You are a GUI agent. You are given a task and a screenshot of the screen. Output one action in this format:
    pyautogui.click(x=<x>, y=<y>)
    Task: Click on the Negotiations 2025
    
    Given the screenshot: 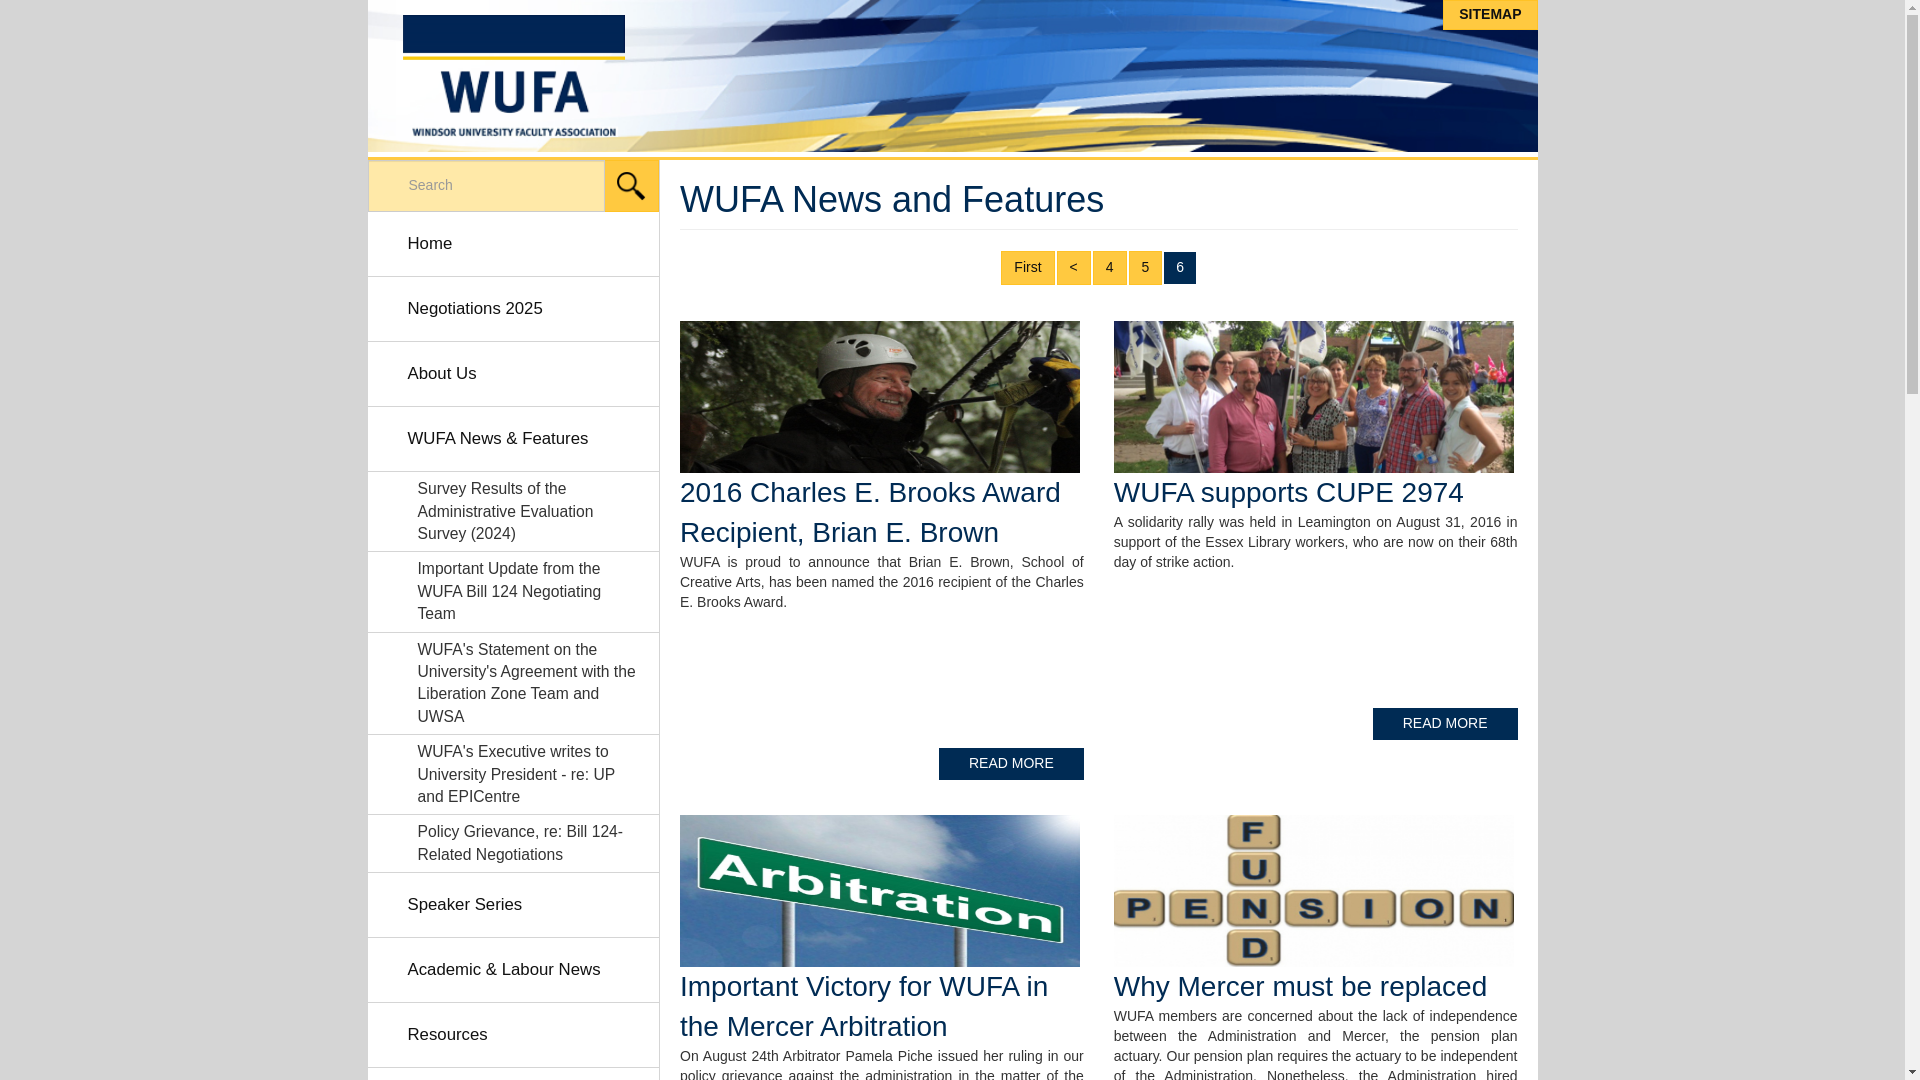 What is the action you would take?
    pyautogui.click(x=514, y=309)
    